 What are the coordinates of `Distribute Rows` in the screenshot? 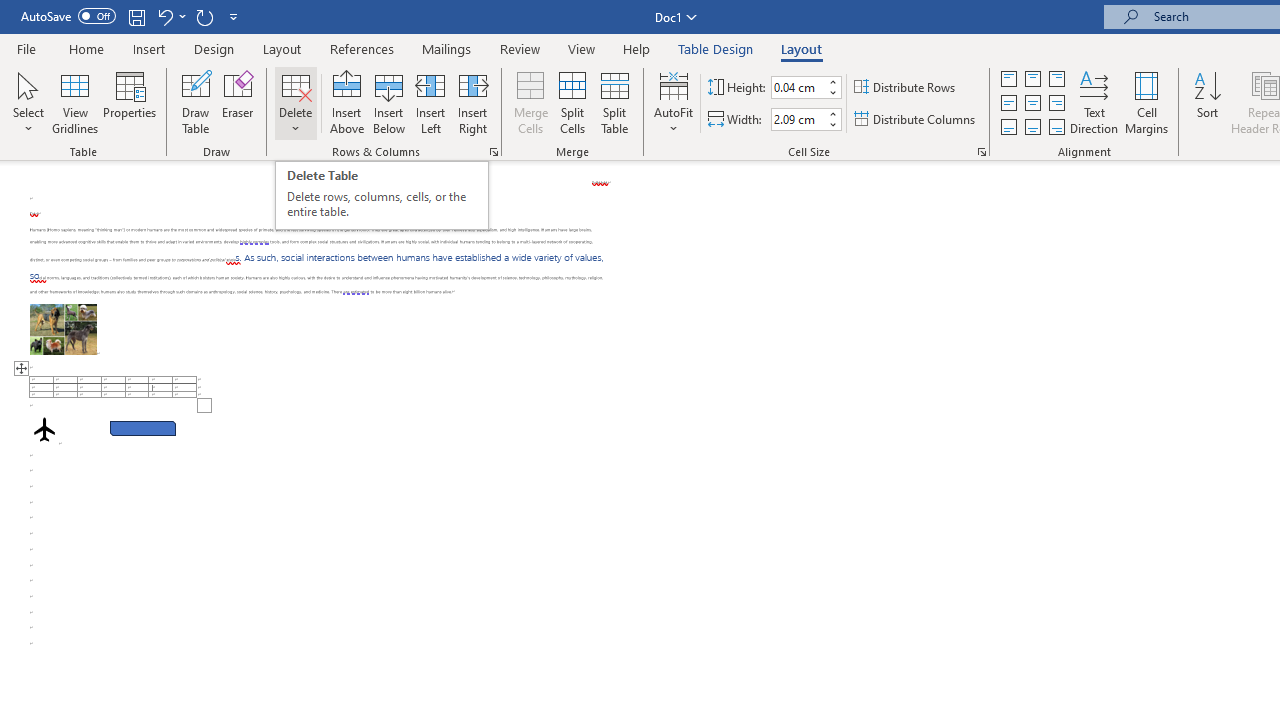 It's located at (906, 88).